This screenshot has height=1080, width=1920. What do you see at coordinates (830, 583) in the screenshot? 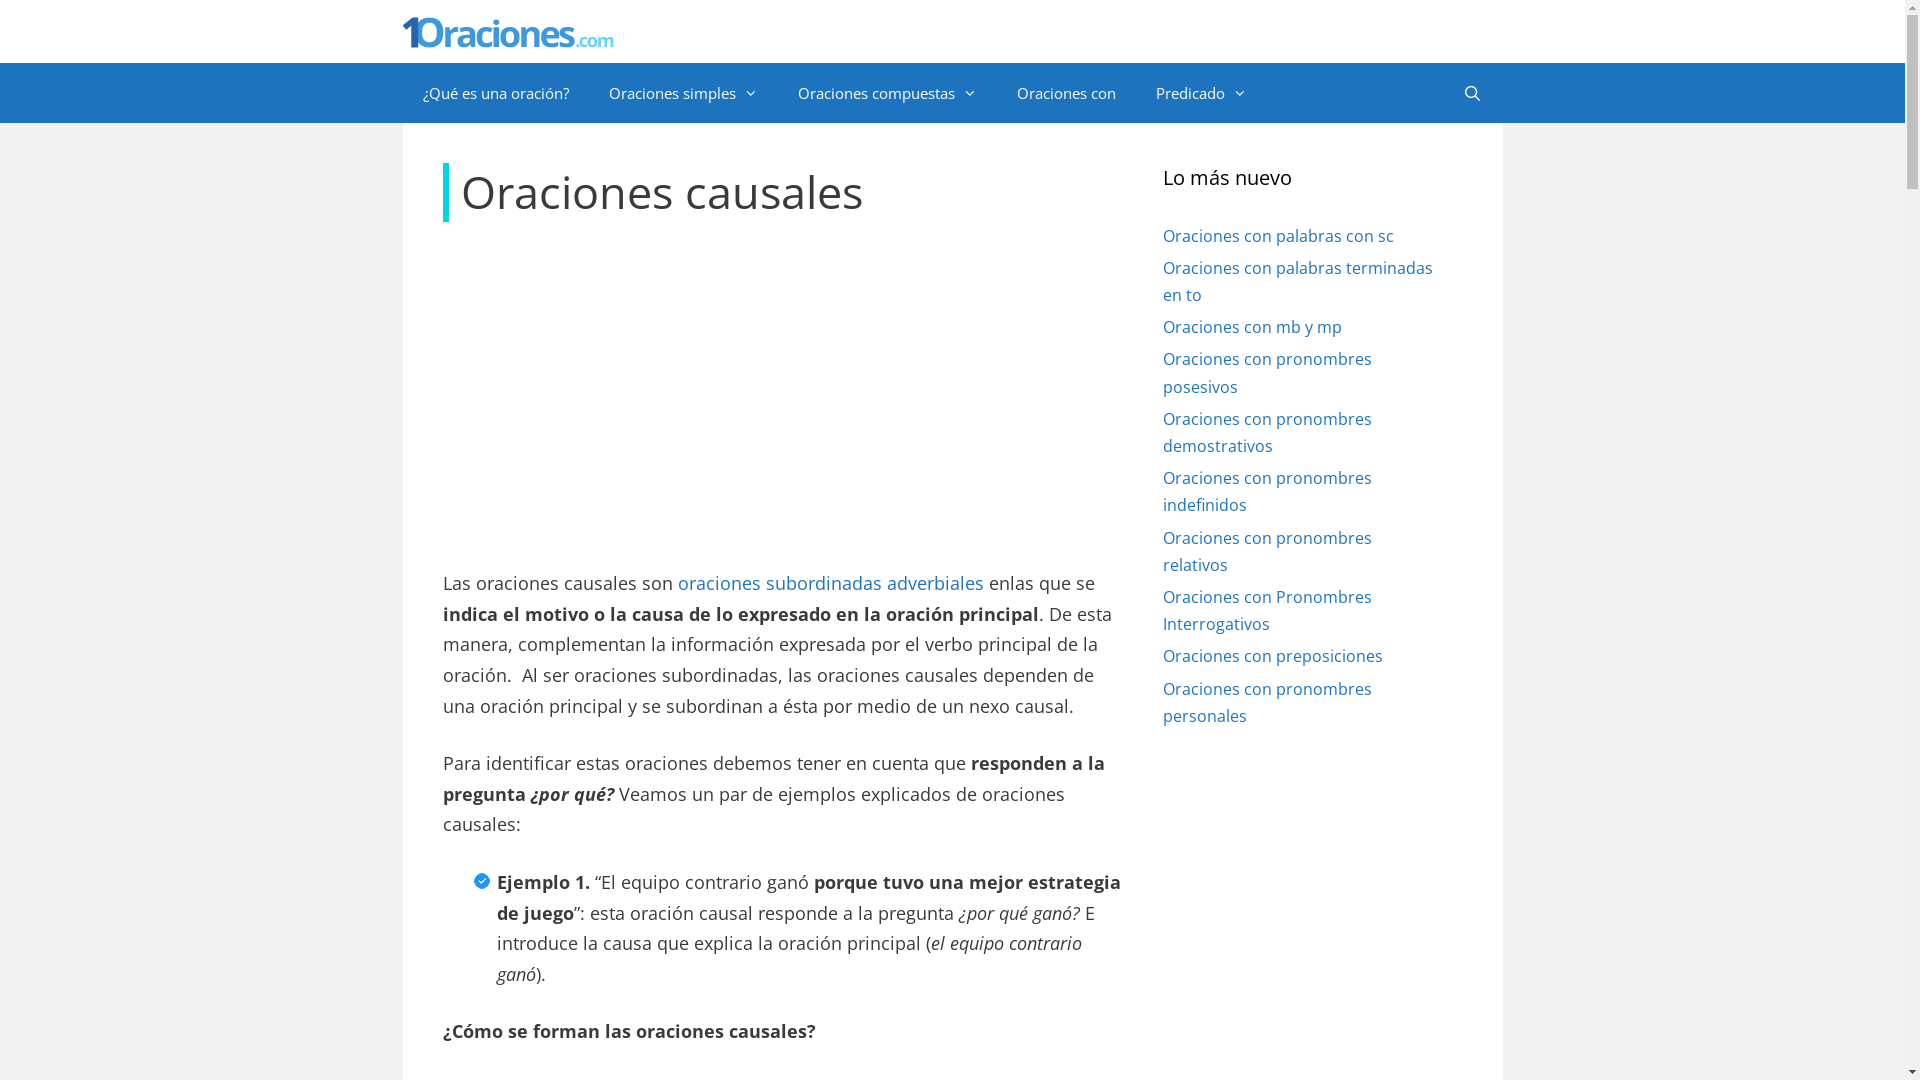
I see `oraciones subordinadas adverbiales` at bounding box center [830, 583].